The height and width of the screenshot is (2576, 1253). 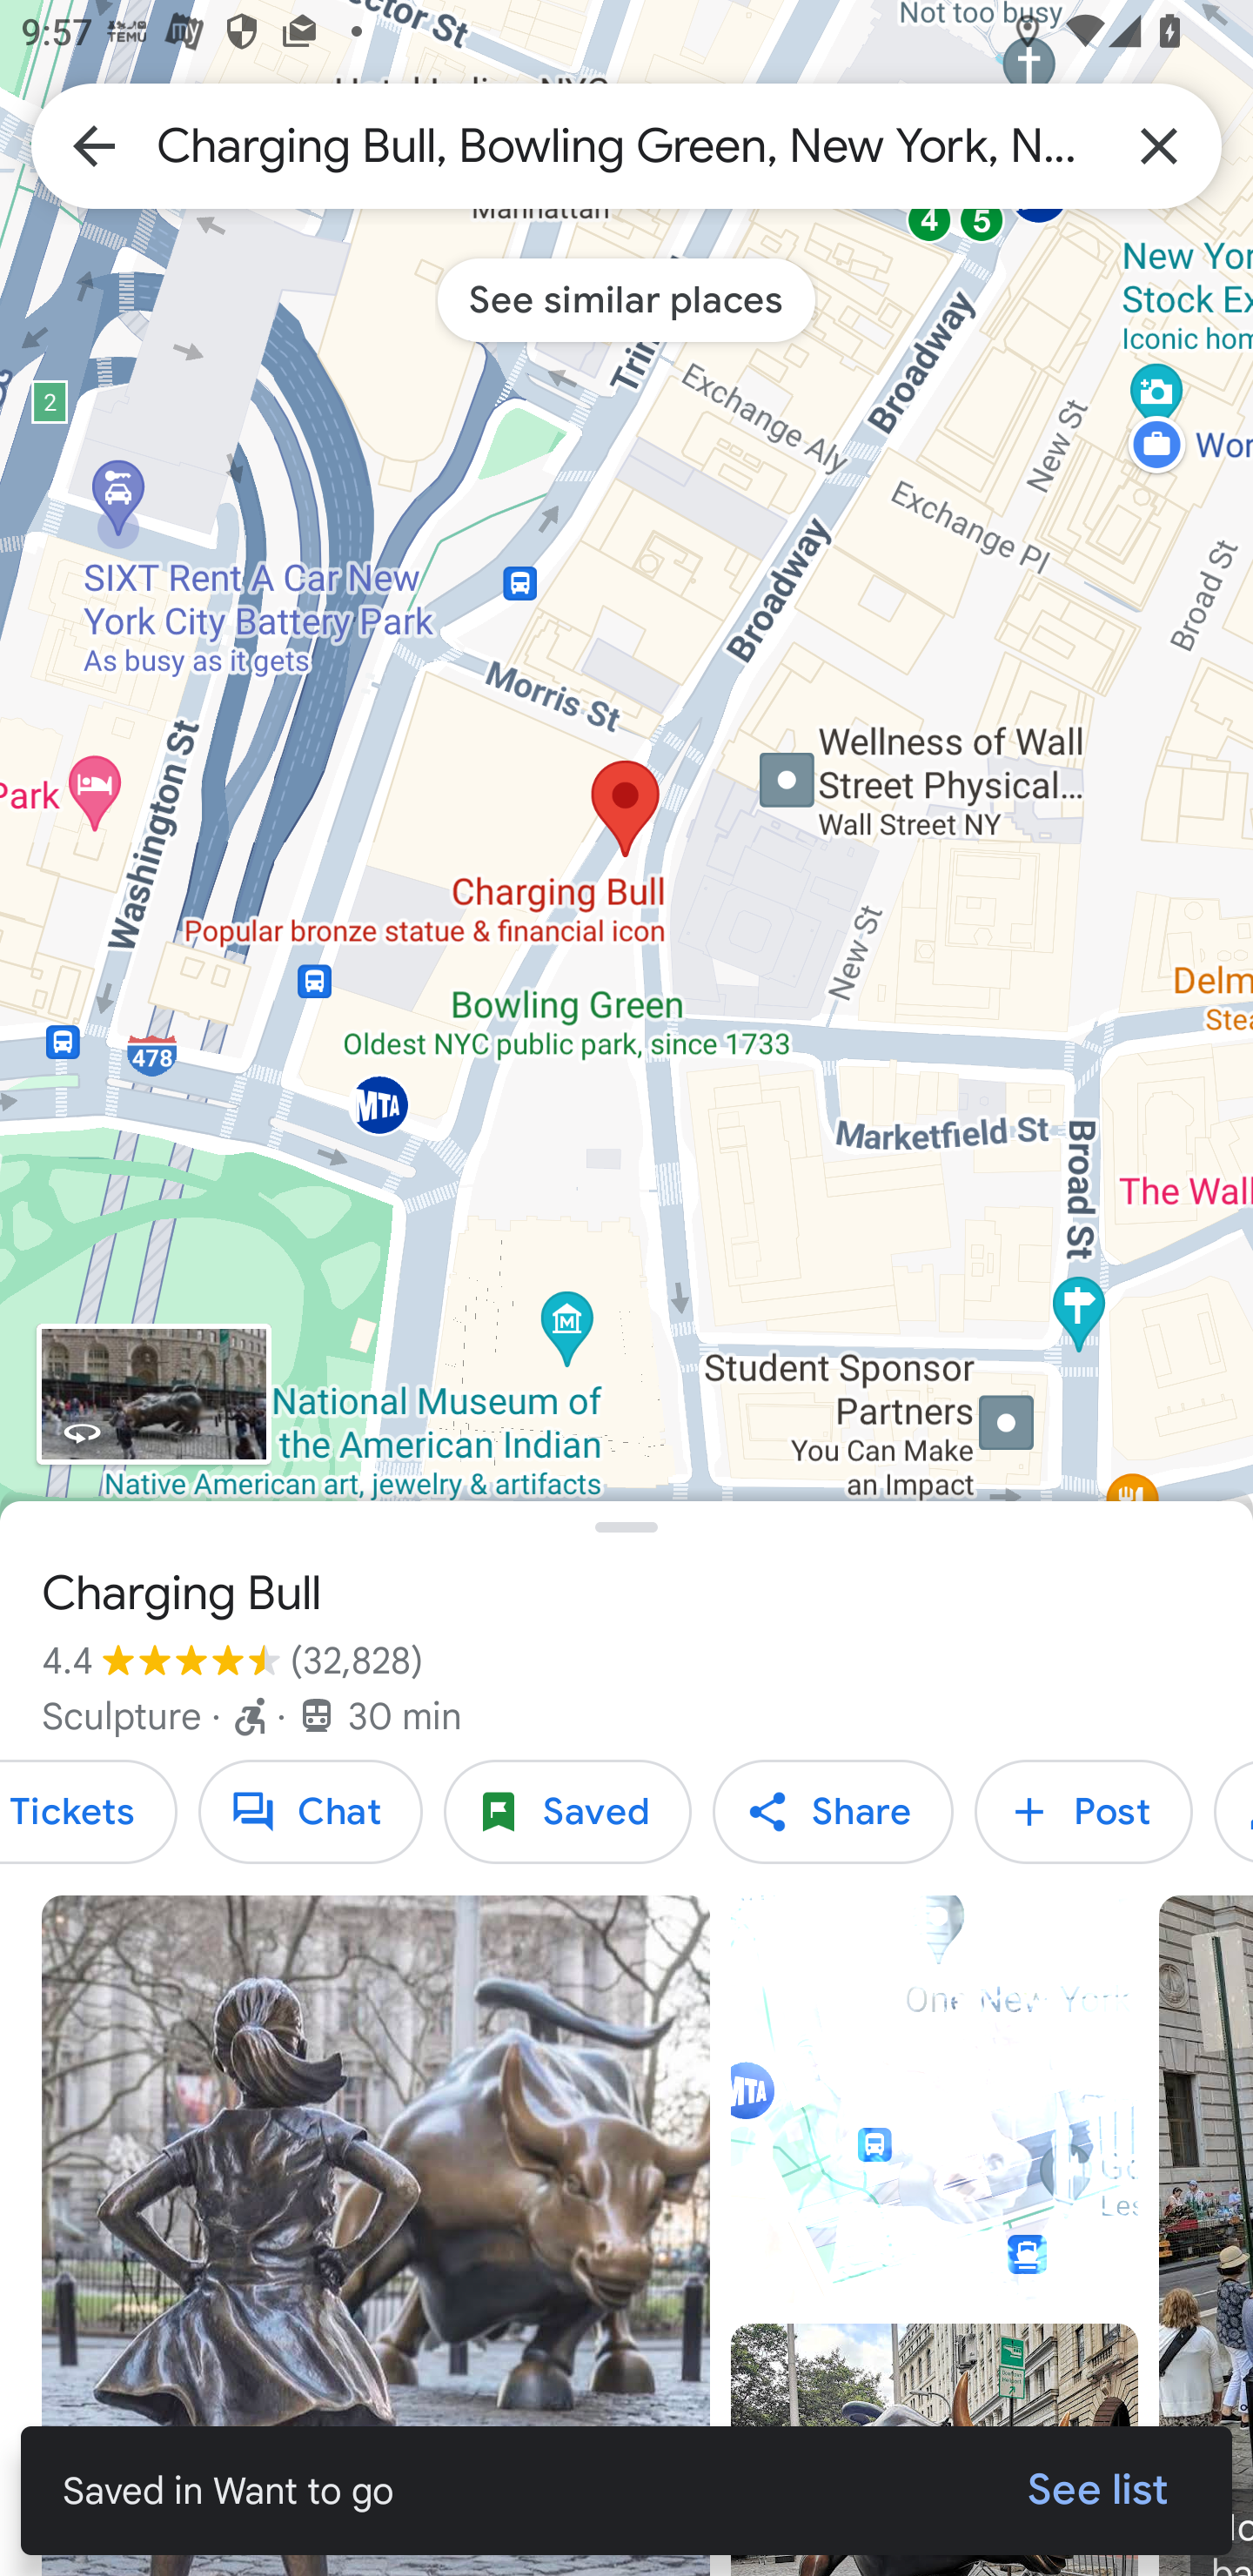 I want to click on Back, so click(x=94, y=144).